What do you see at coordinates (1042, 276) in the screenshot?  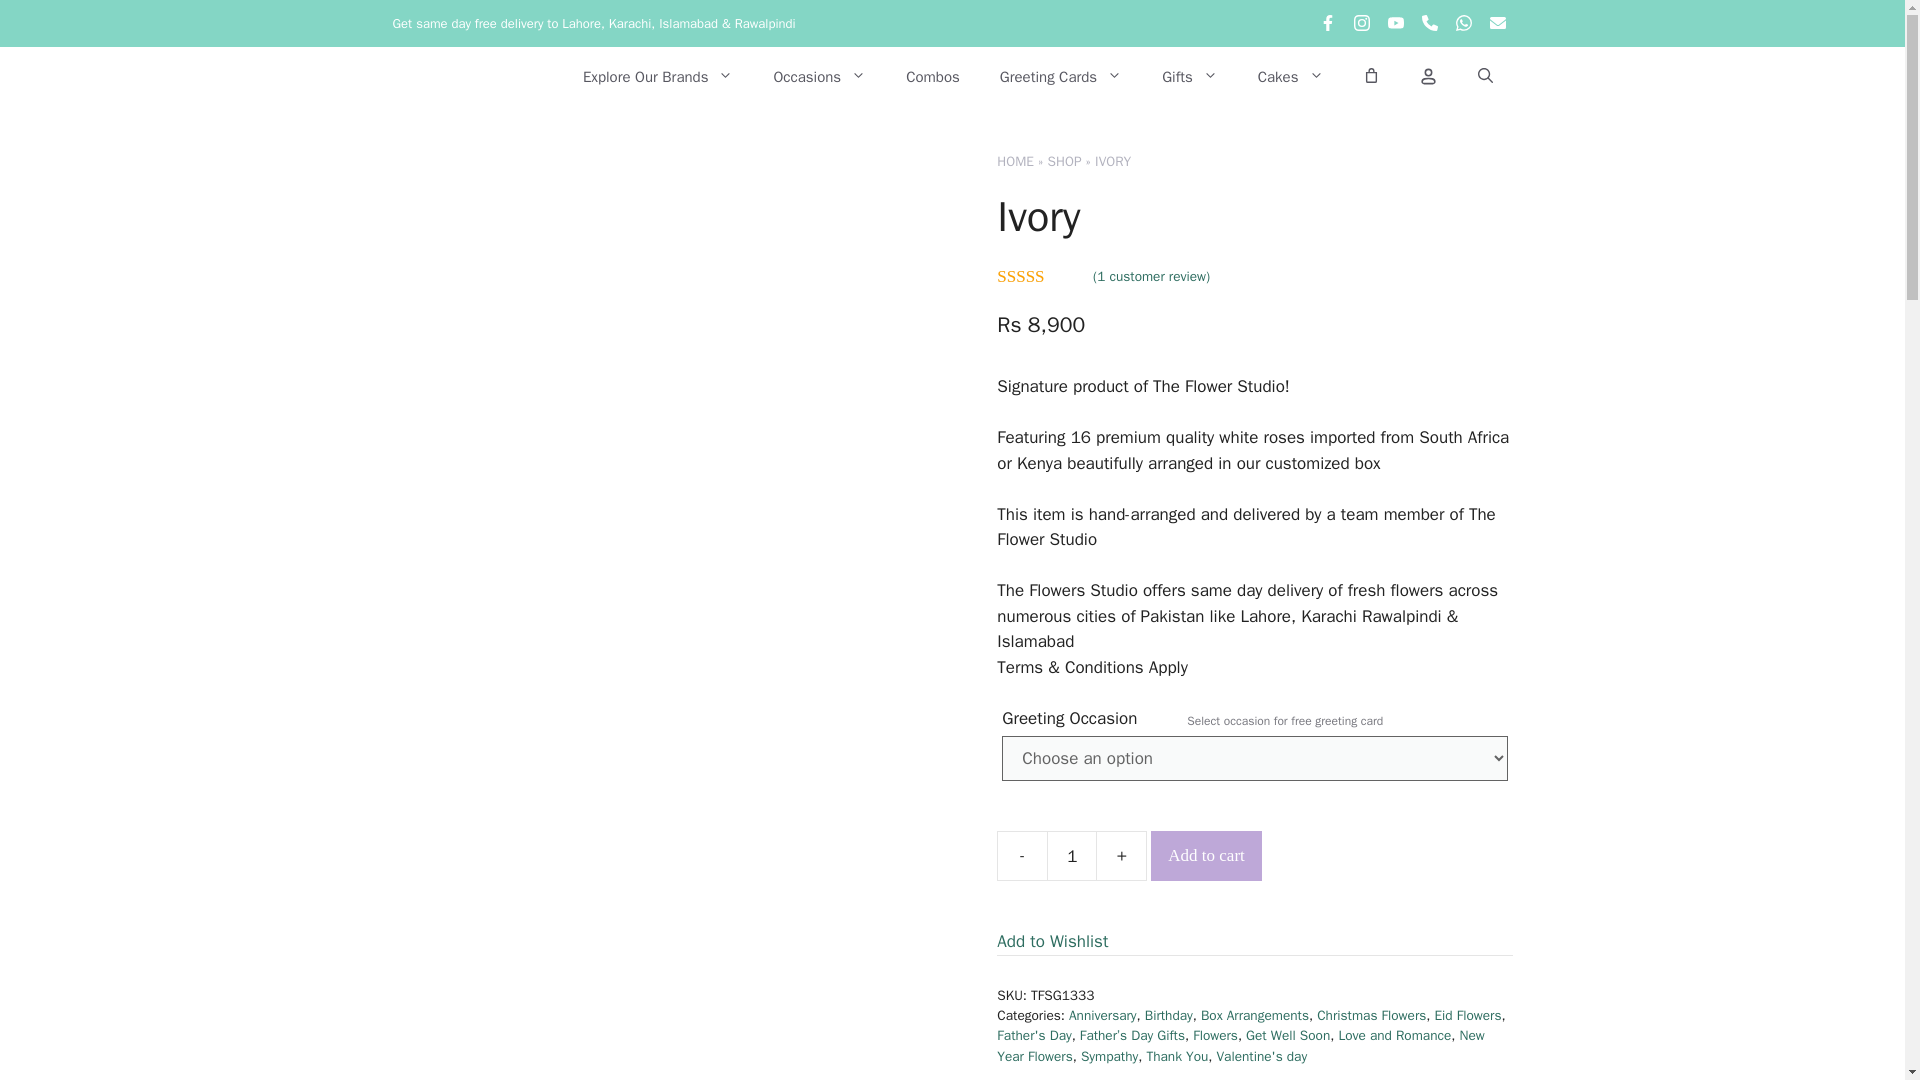 I see `Rated 5.00 out of 5` at bounding box center [1042, 276].